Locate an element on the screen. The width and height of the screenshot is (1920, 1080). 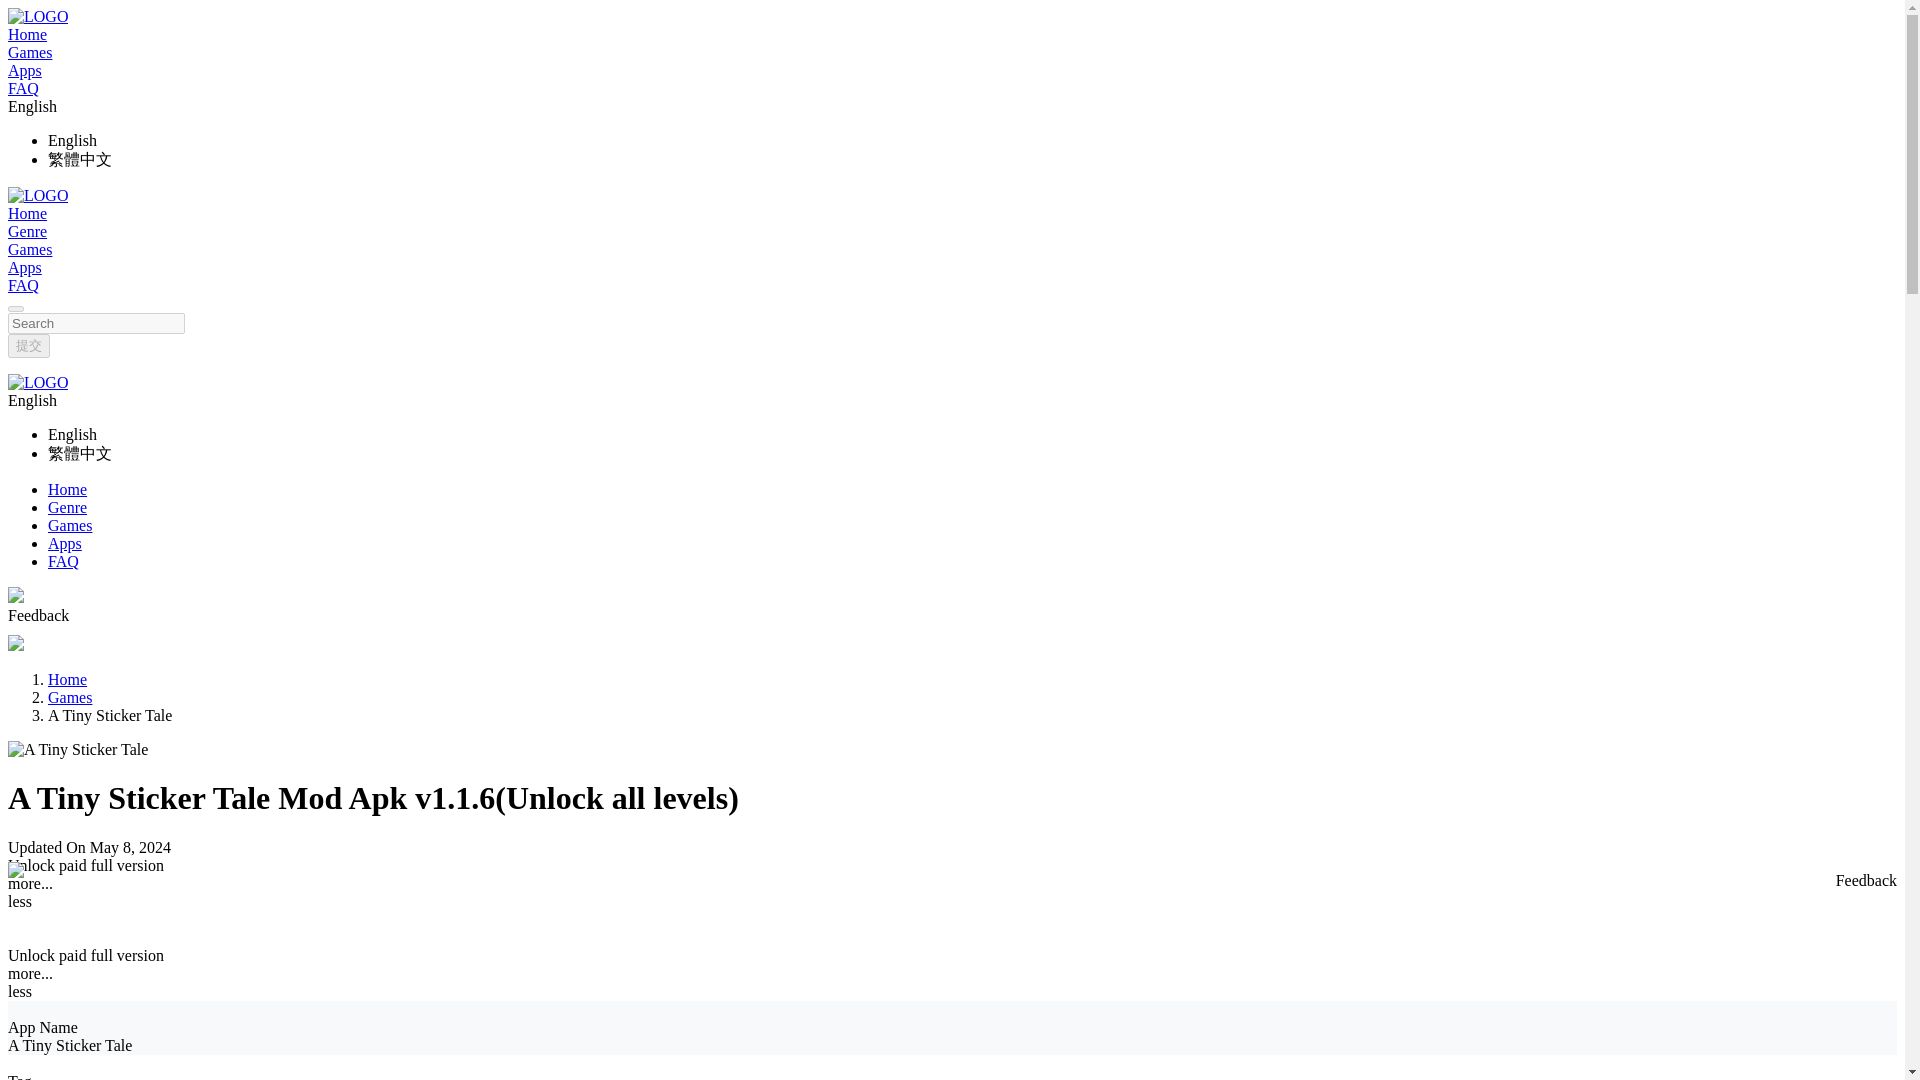
Genre is located at coordinates (26, 230).